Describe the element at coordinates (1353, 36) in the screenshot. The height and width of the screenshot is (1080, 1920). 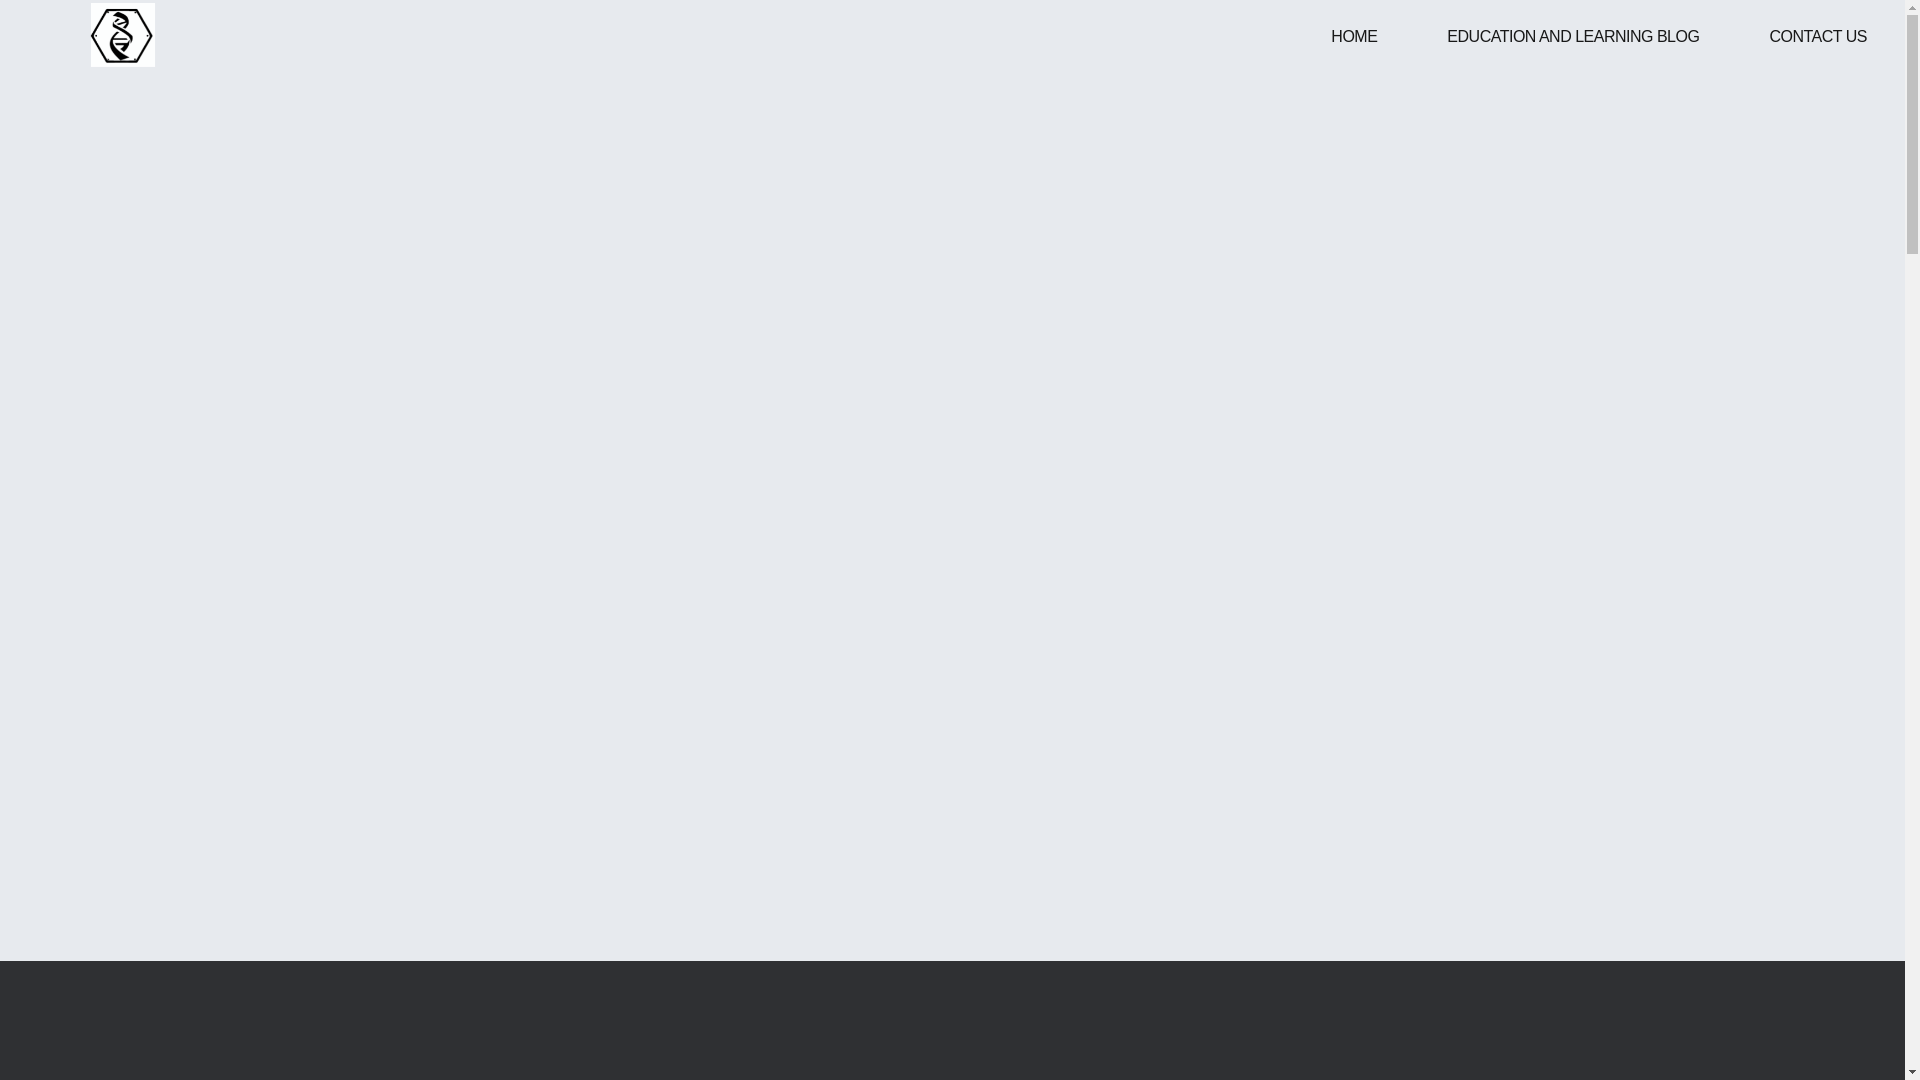
I see `HOME` at that location.